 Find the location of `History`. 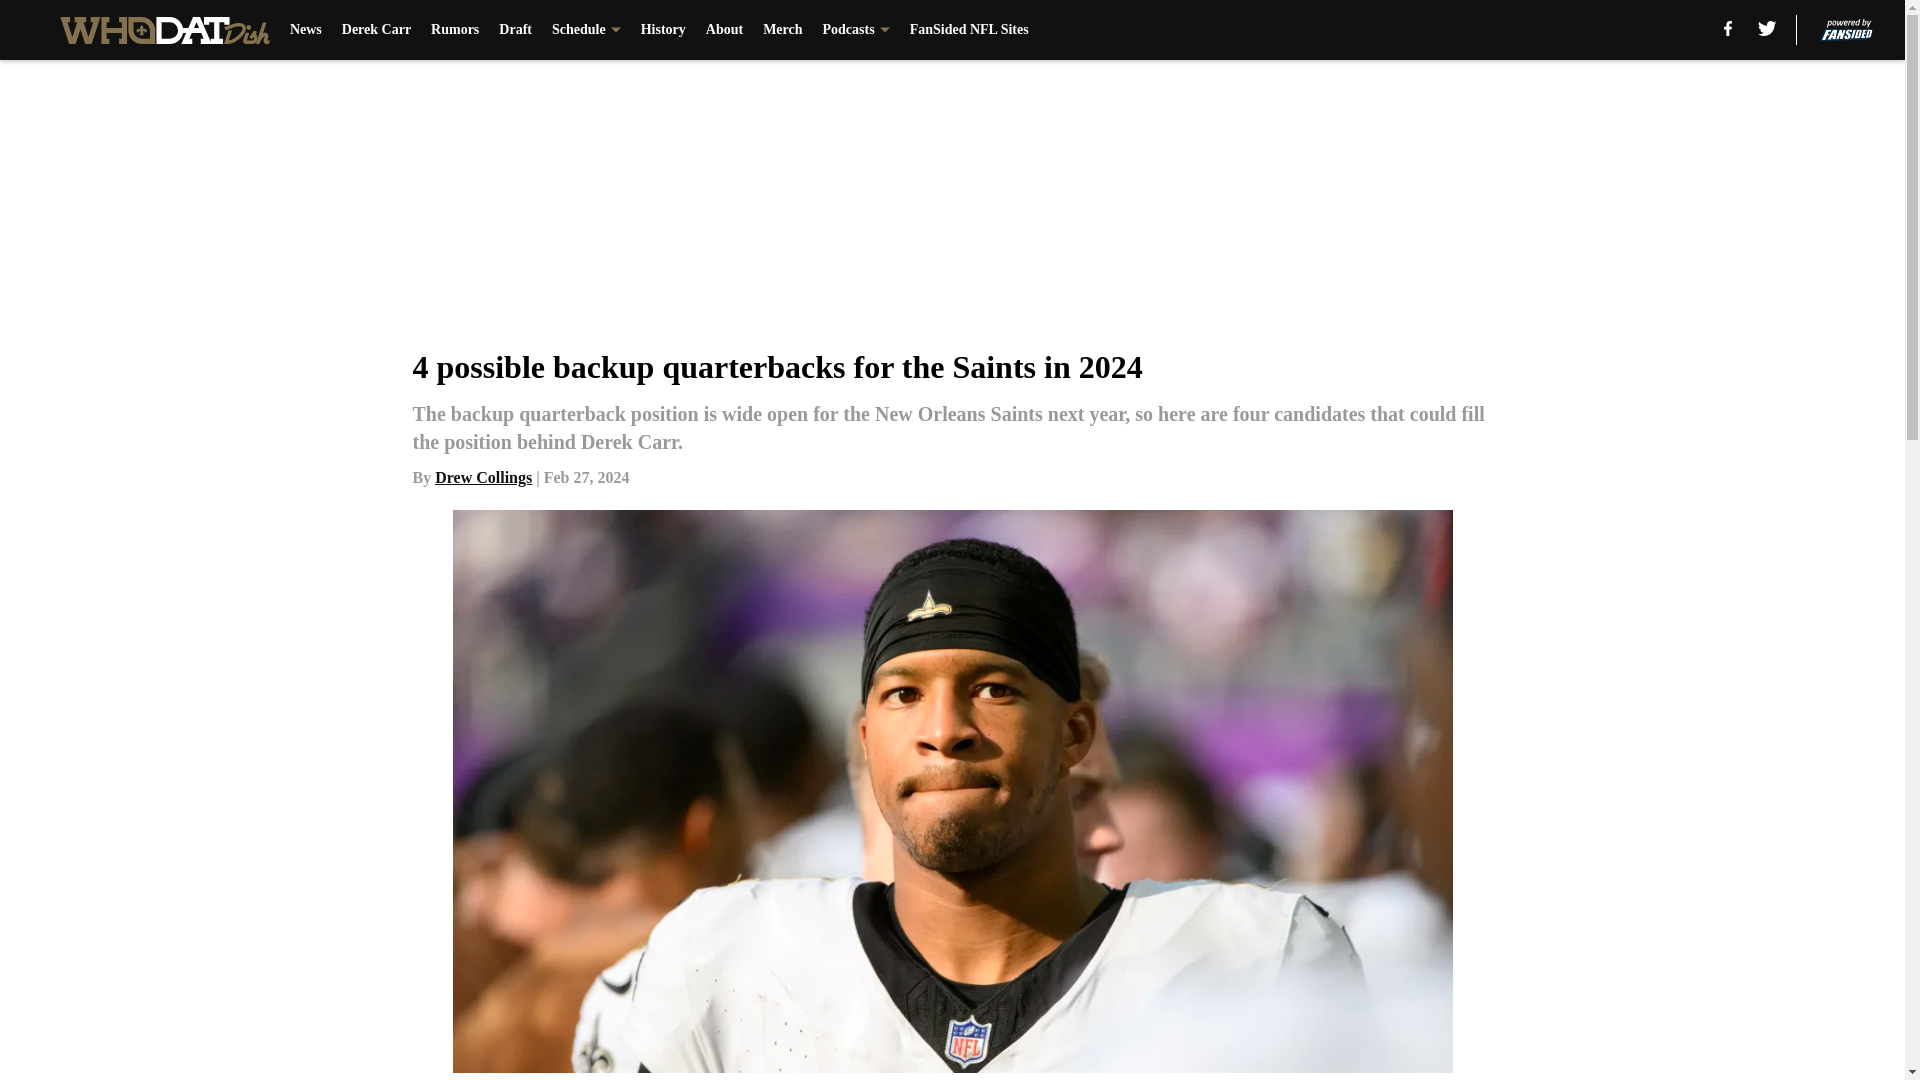

History is located at coordinates (663, 30).